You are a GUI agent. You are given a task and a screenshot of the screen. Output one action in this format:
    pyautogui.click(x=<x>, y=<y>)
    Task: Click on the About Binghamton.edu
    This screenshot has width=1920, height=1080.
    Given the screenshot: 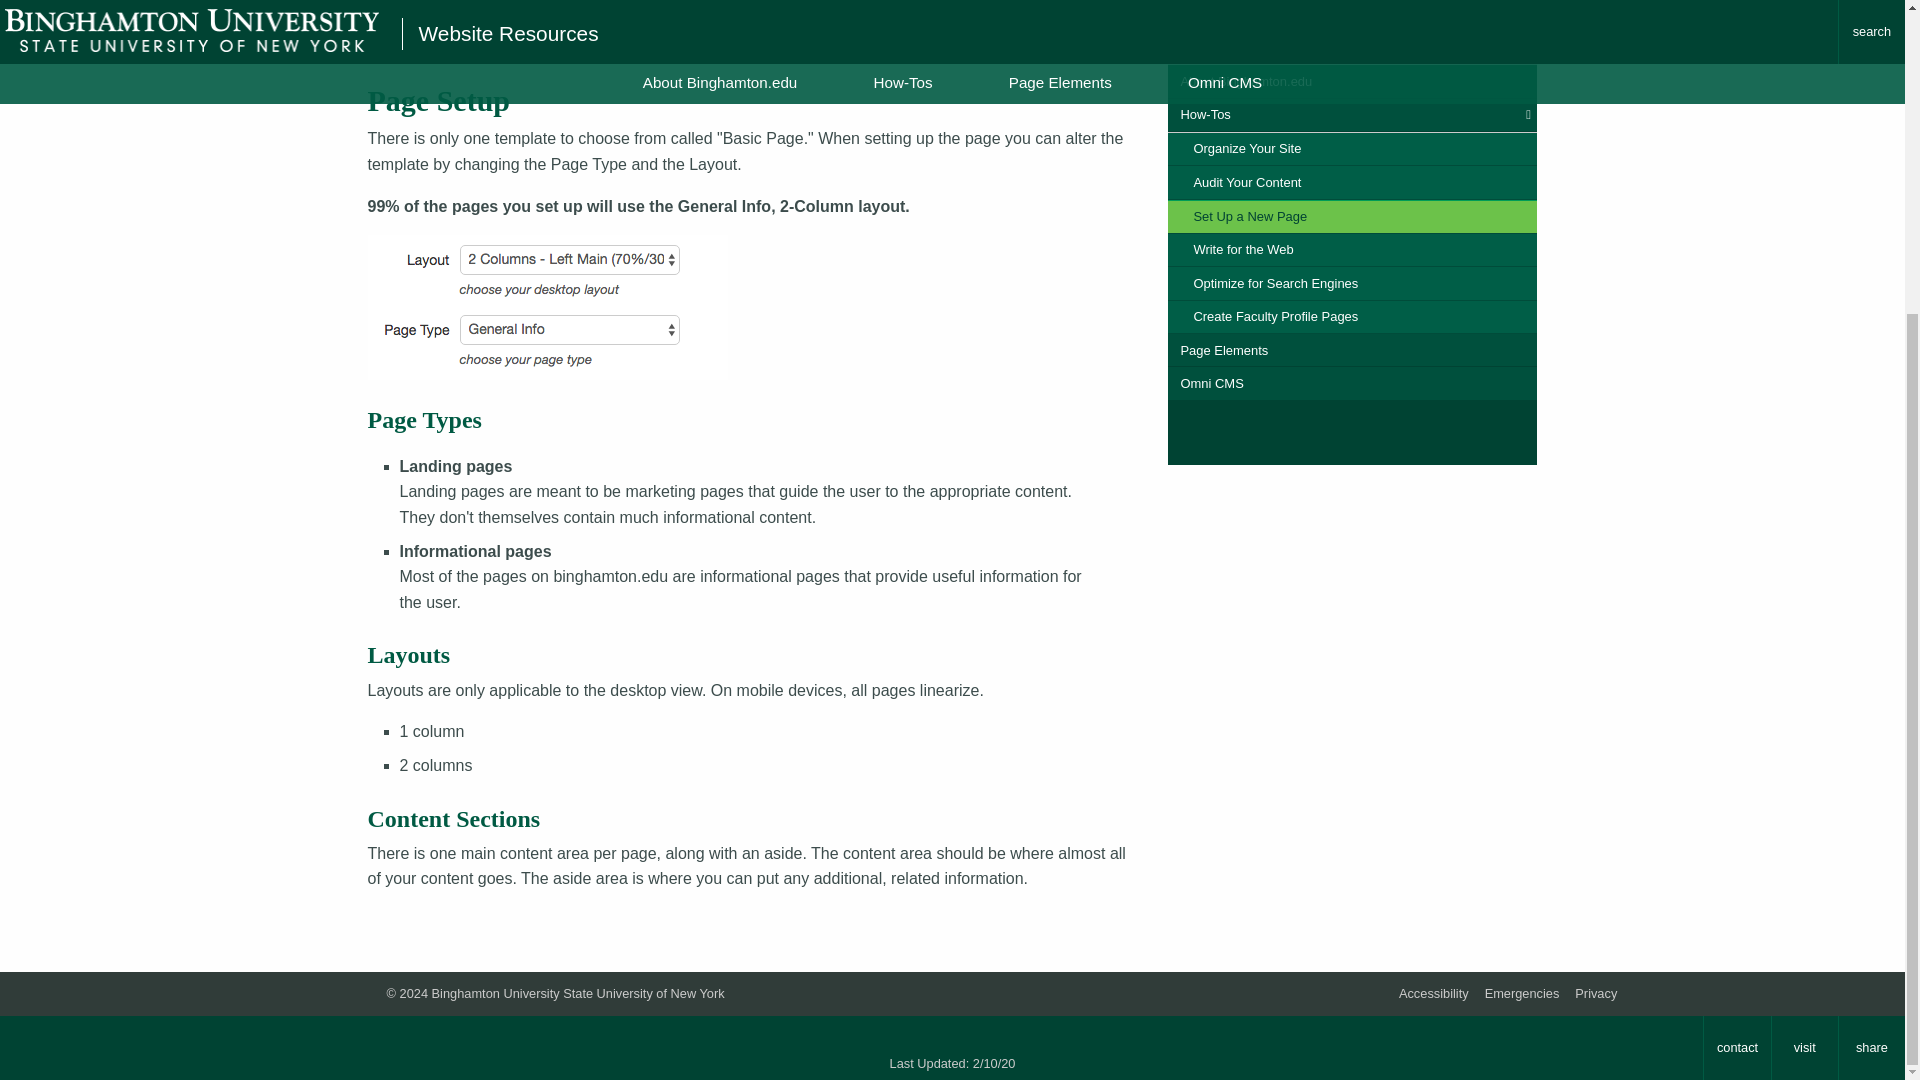 What is the action you would take?
    pyautogui.click(x=1352, y=81)
    